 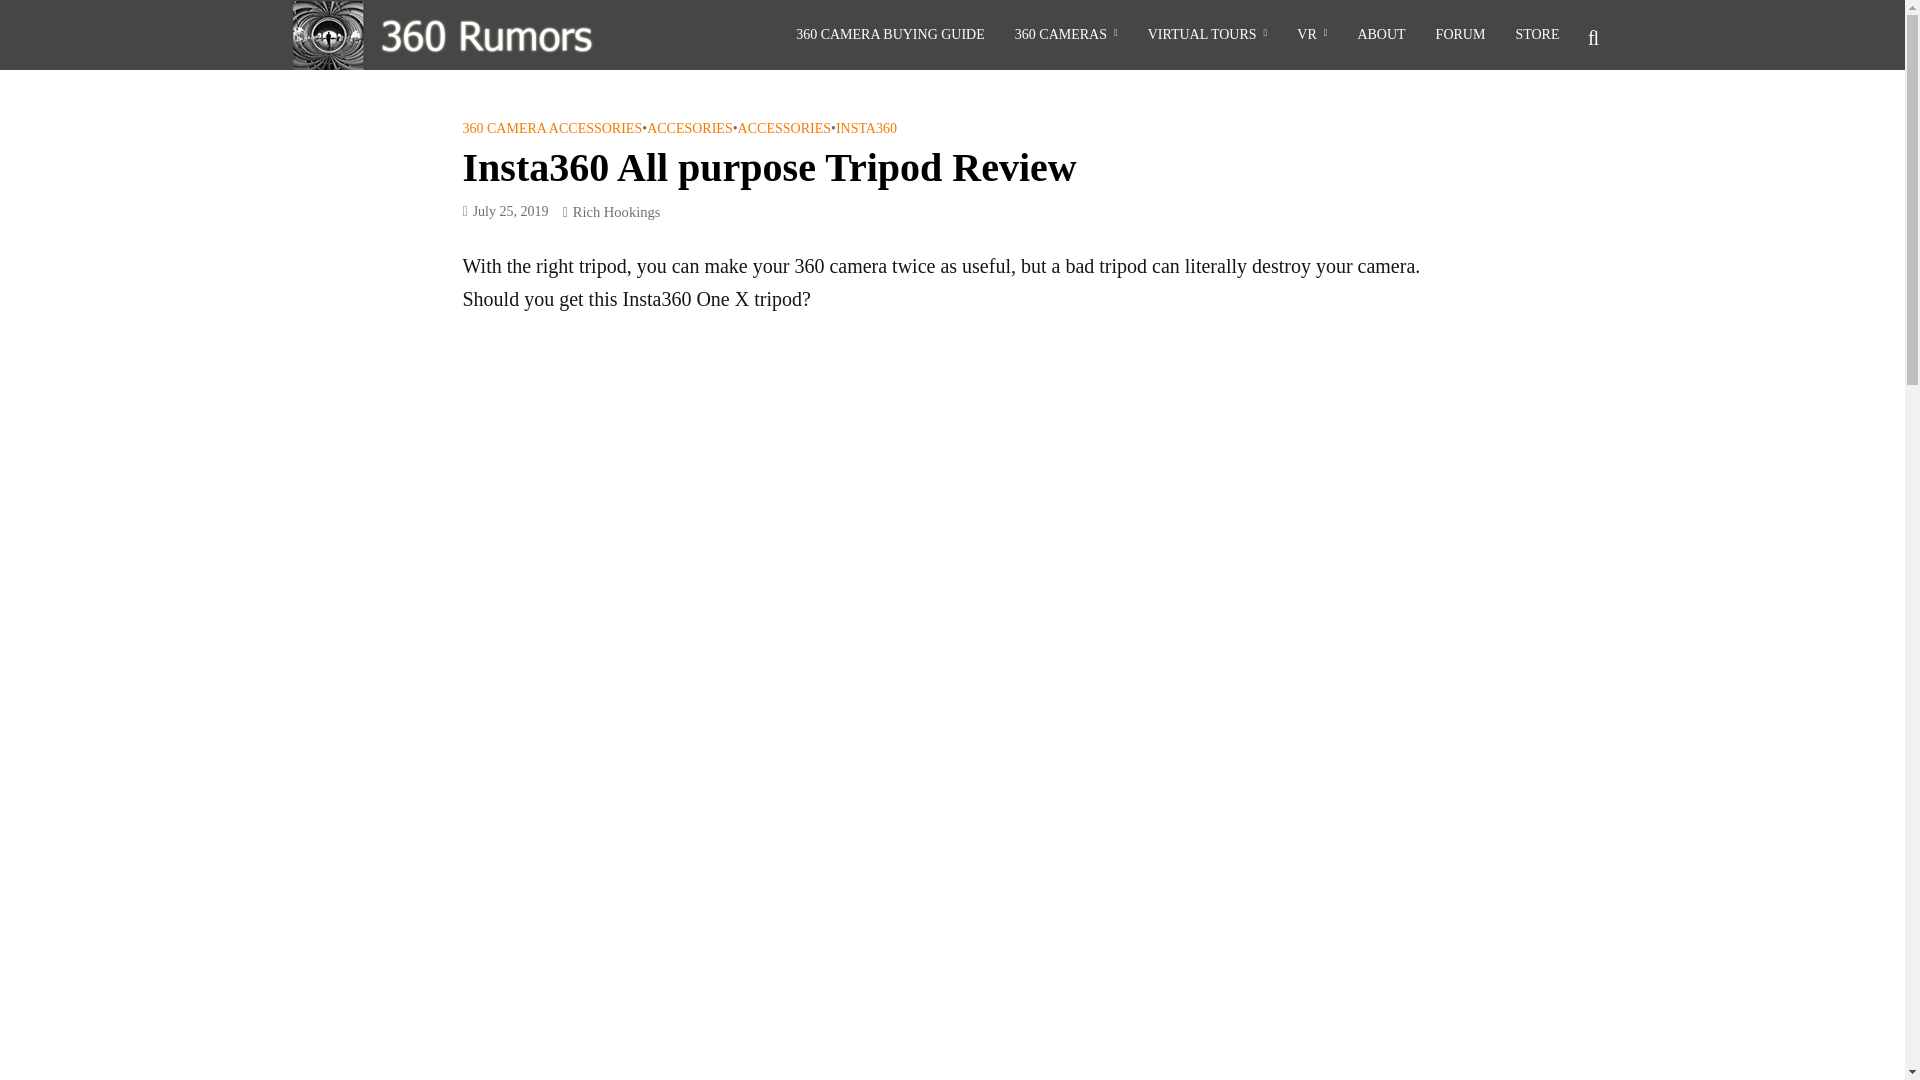 What do you see at coordinates (1381, 35) in the screenshot?
I see `ABOUT` at bounding box center [1381, 35].